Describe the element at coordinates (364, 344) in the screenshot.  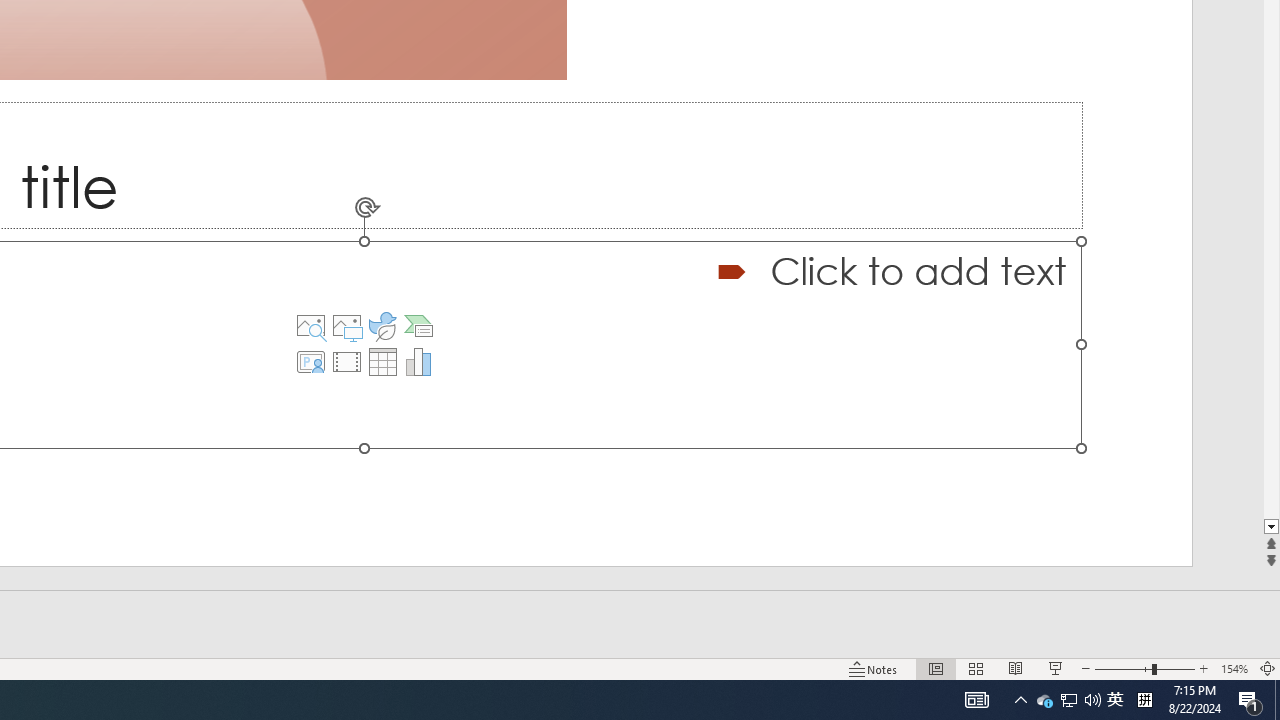
I see `Close up of an olive branch on a sunset` at that location.